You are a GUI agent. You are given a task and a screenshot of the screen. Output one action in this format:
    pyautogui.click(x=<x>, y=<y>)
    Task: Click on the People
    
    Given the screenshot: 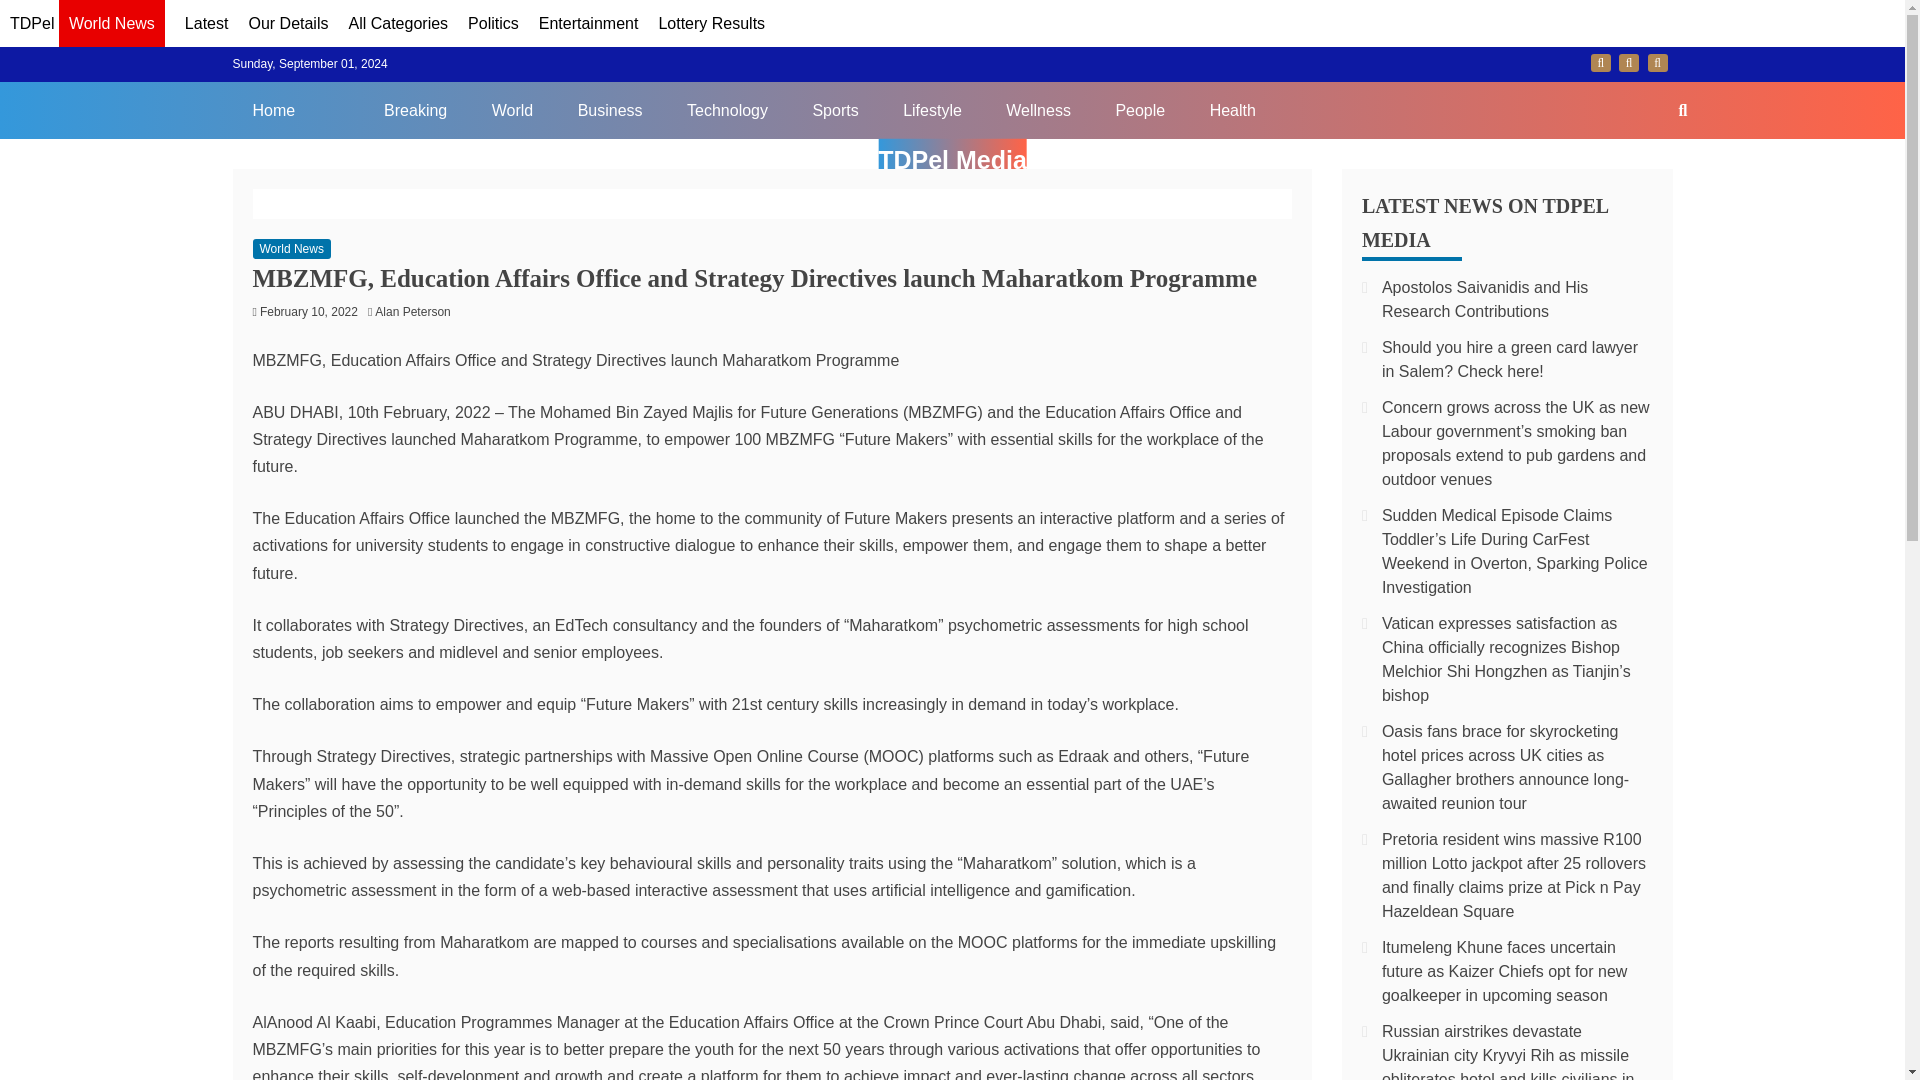 What is the action you would take?
    pyautogui.click(x=1139, y=110)
    